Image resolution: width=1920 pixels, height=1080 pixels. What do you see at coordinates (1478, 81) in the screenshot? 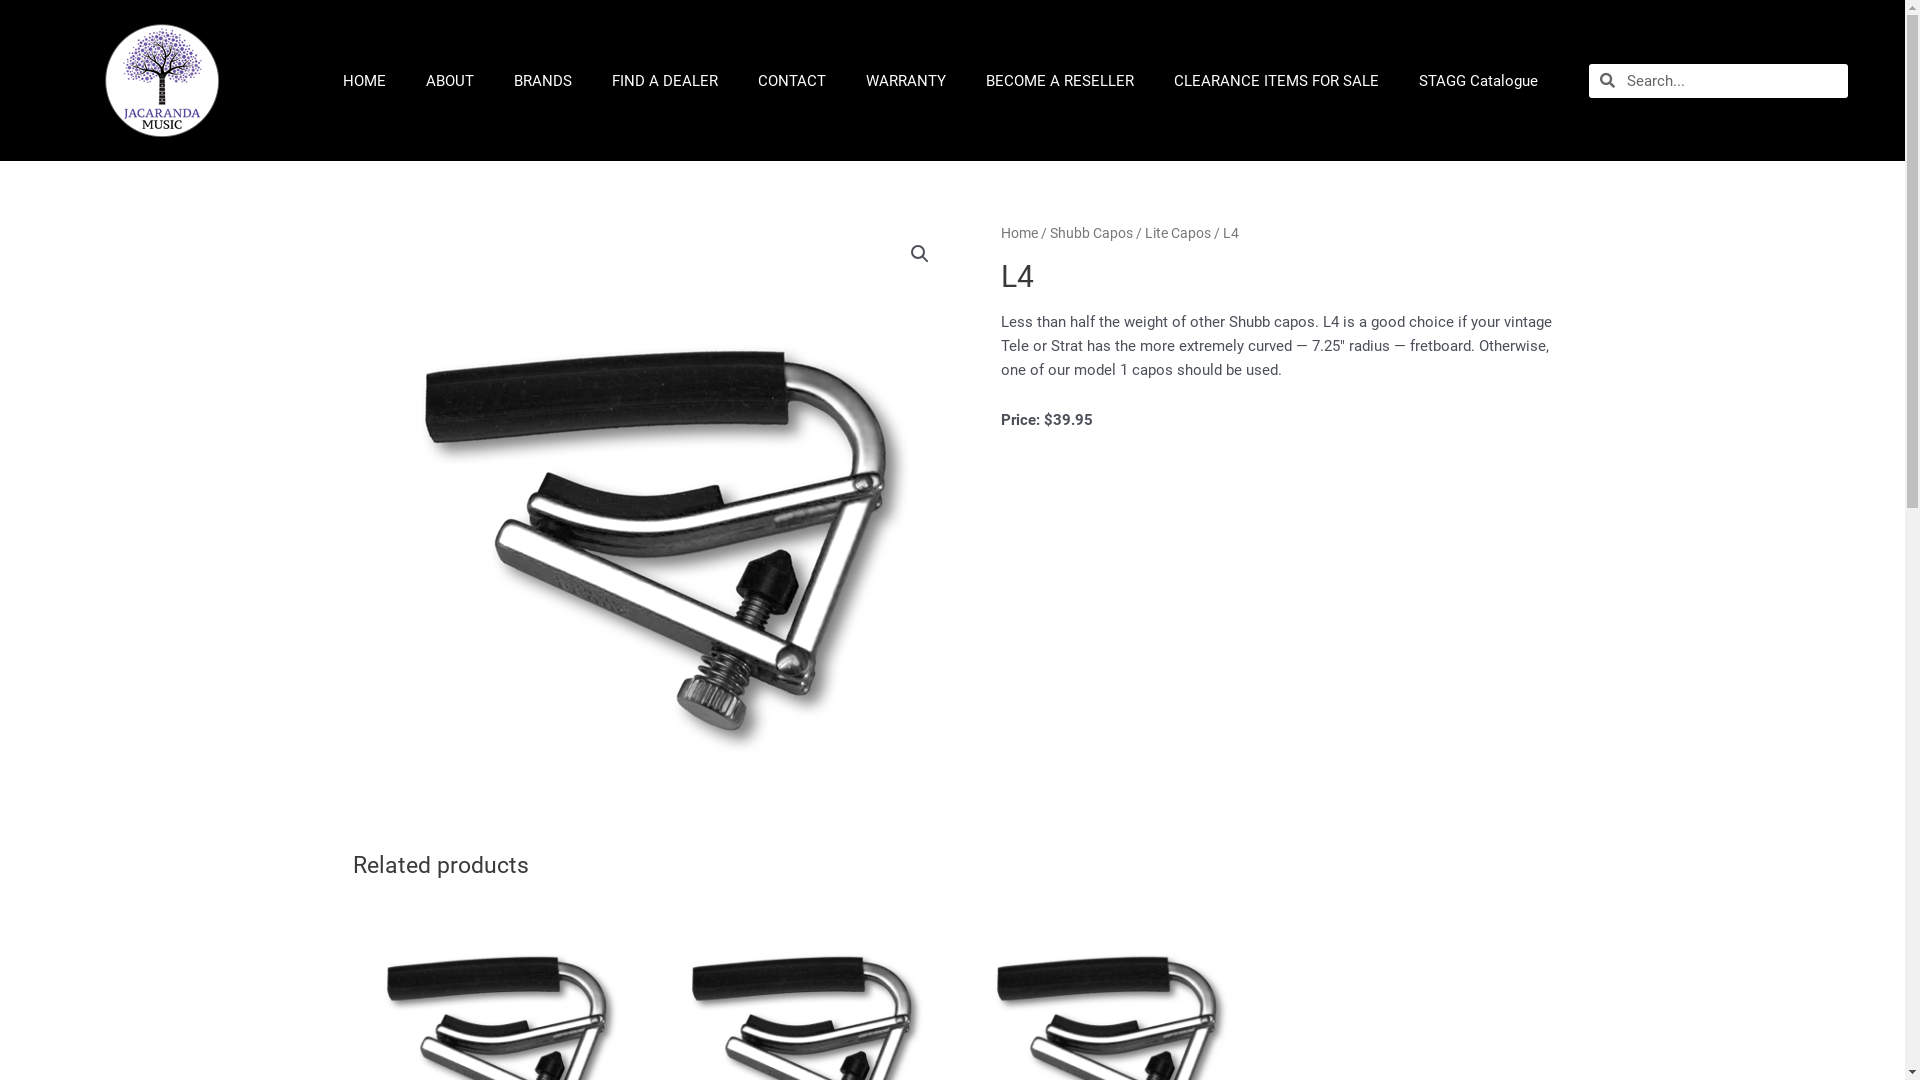
I see `STAGG Catalogue` at bounding box center [1478, 81].